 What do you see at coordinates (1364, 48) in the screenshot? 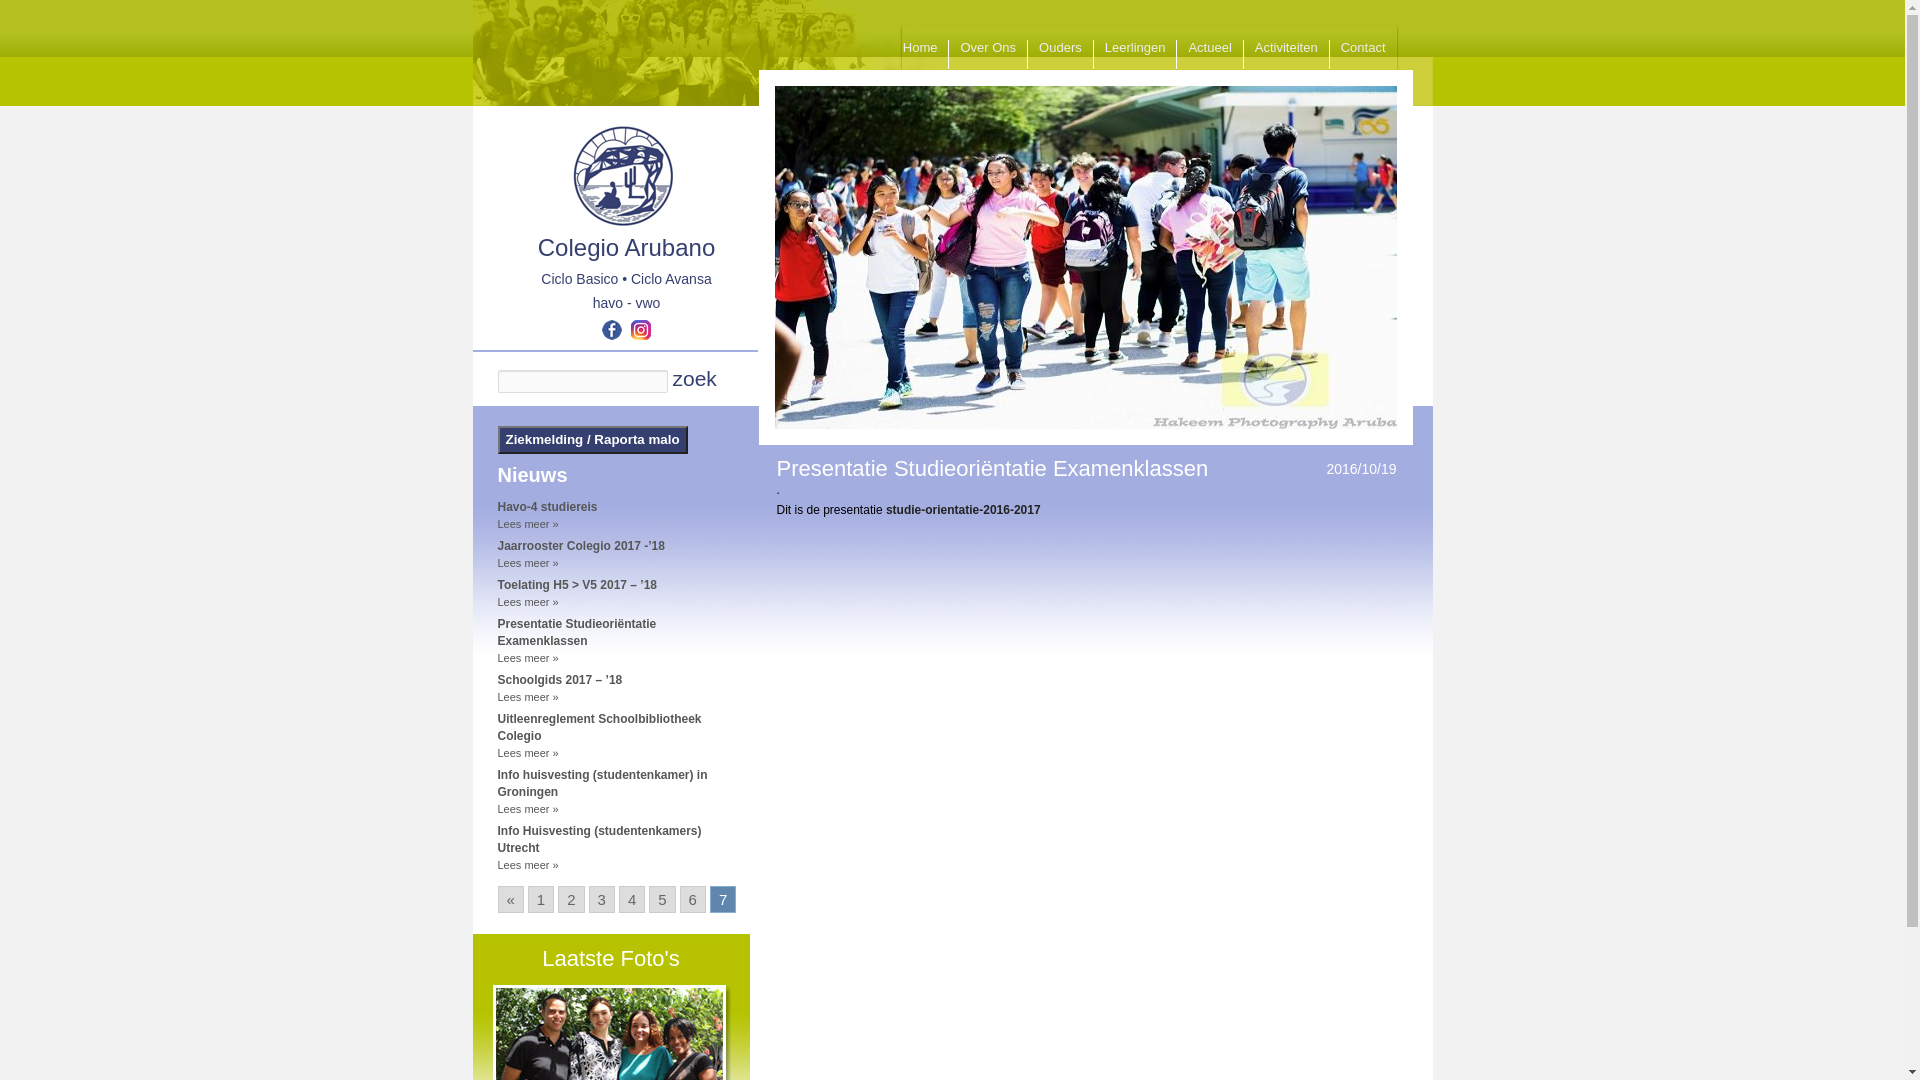
I see `Contact` at bounding box center [1364, 48].